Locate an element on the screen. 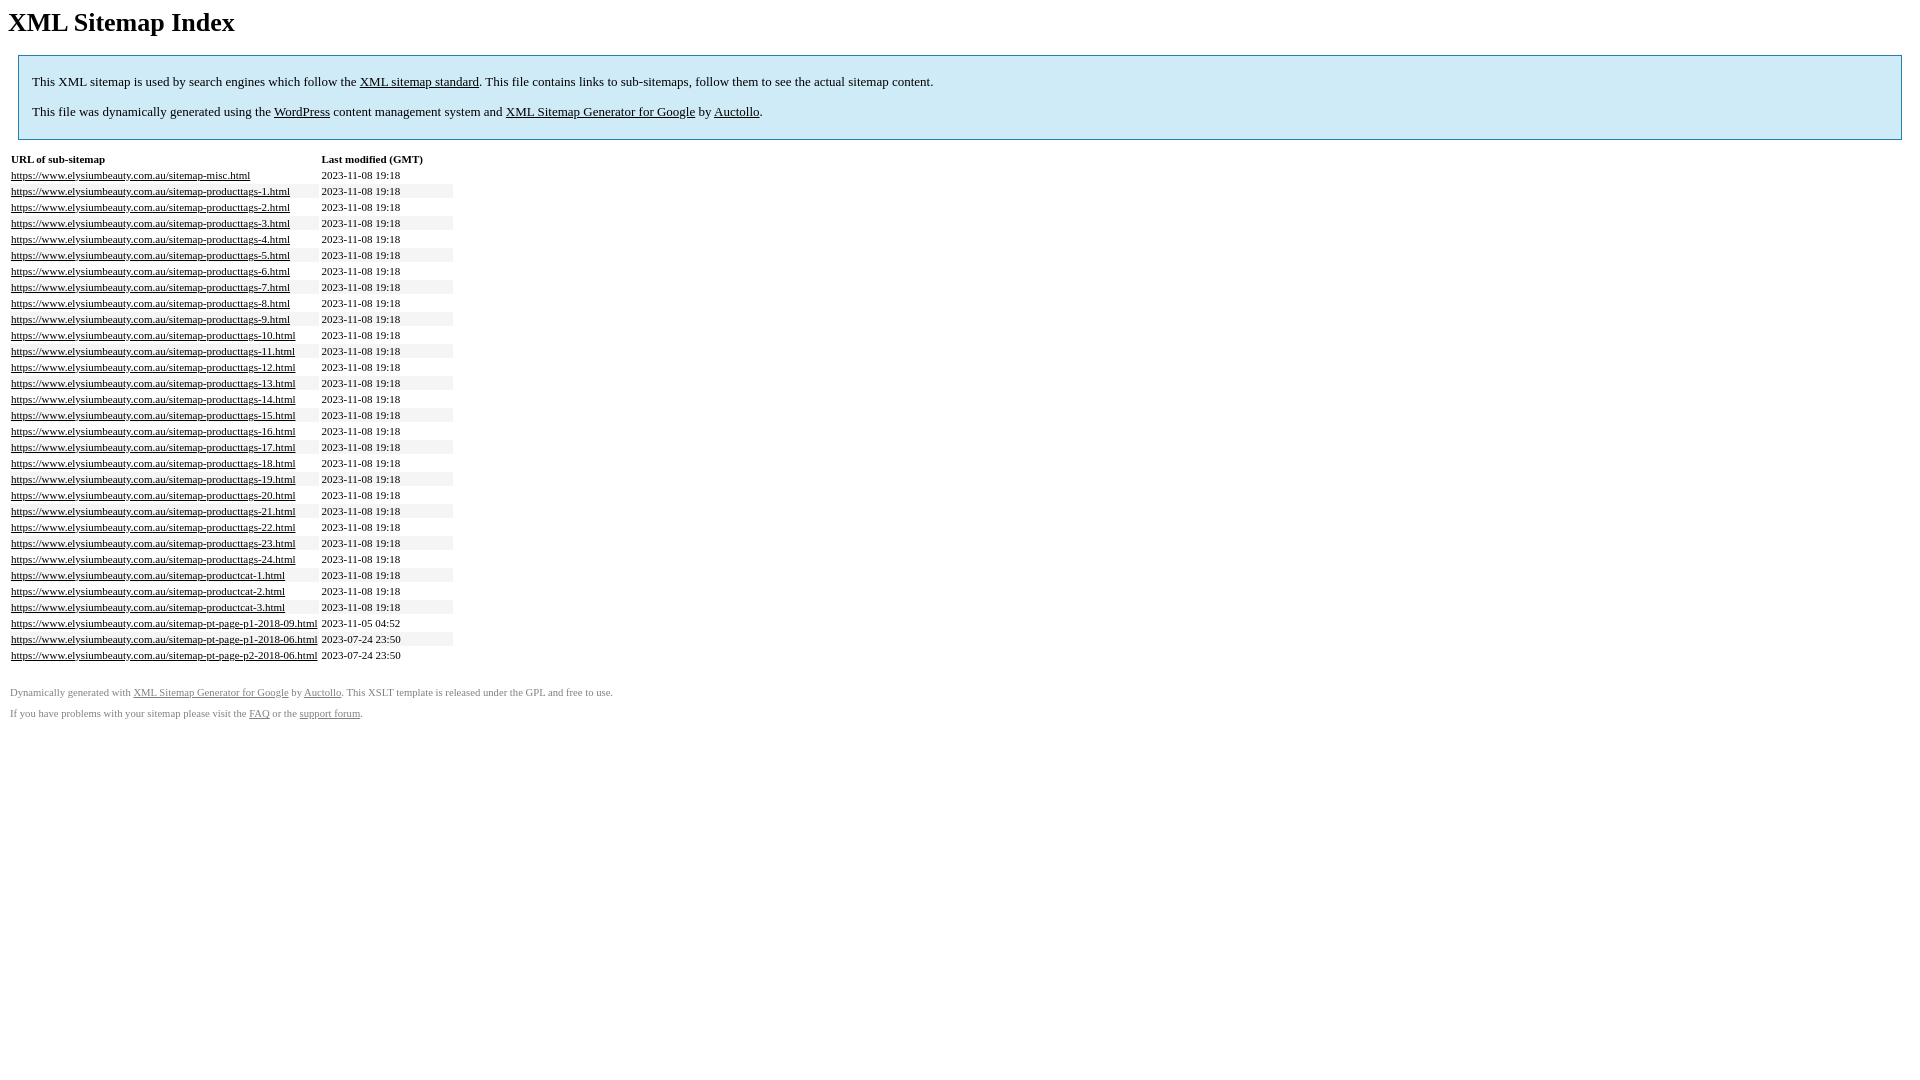  https://www.elysiumbeauty.com.au/sitemap-productcat-1.html is located at coordinates (148, 575).